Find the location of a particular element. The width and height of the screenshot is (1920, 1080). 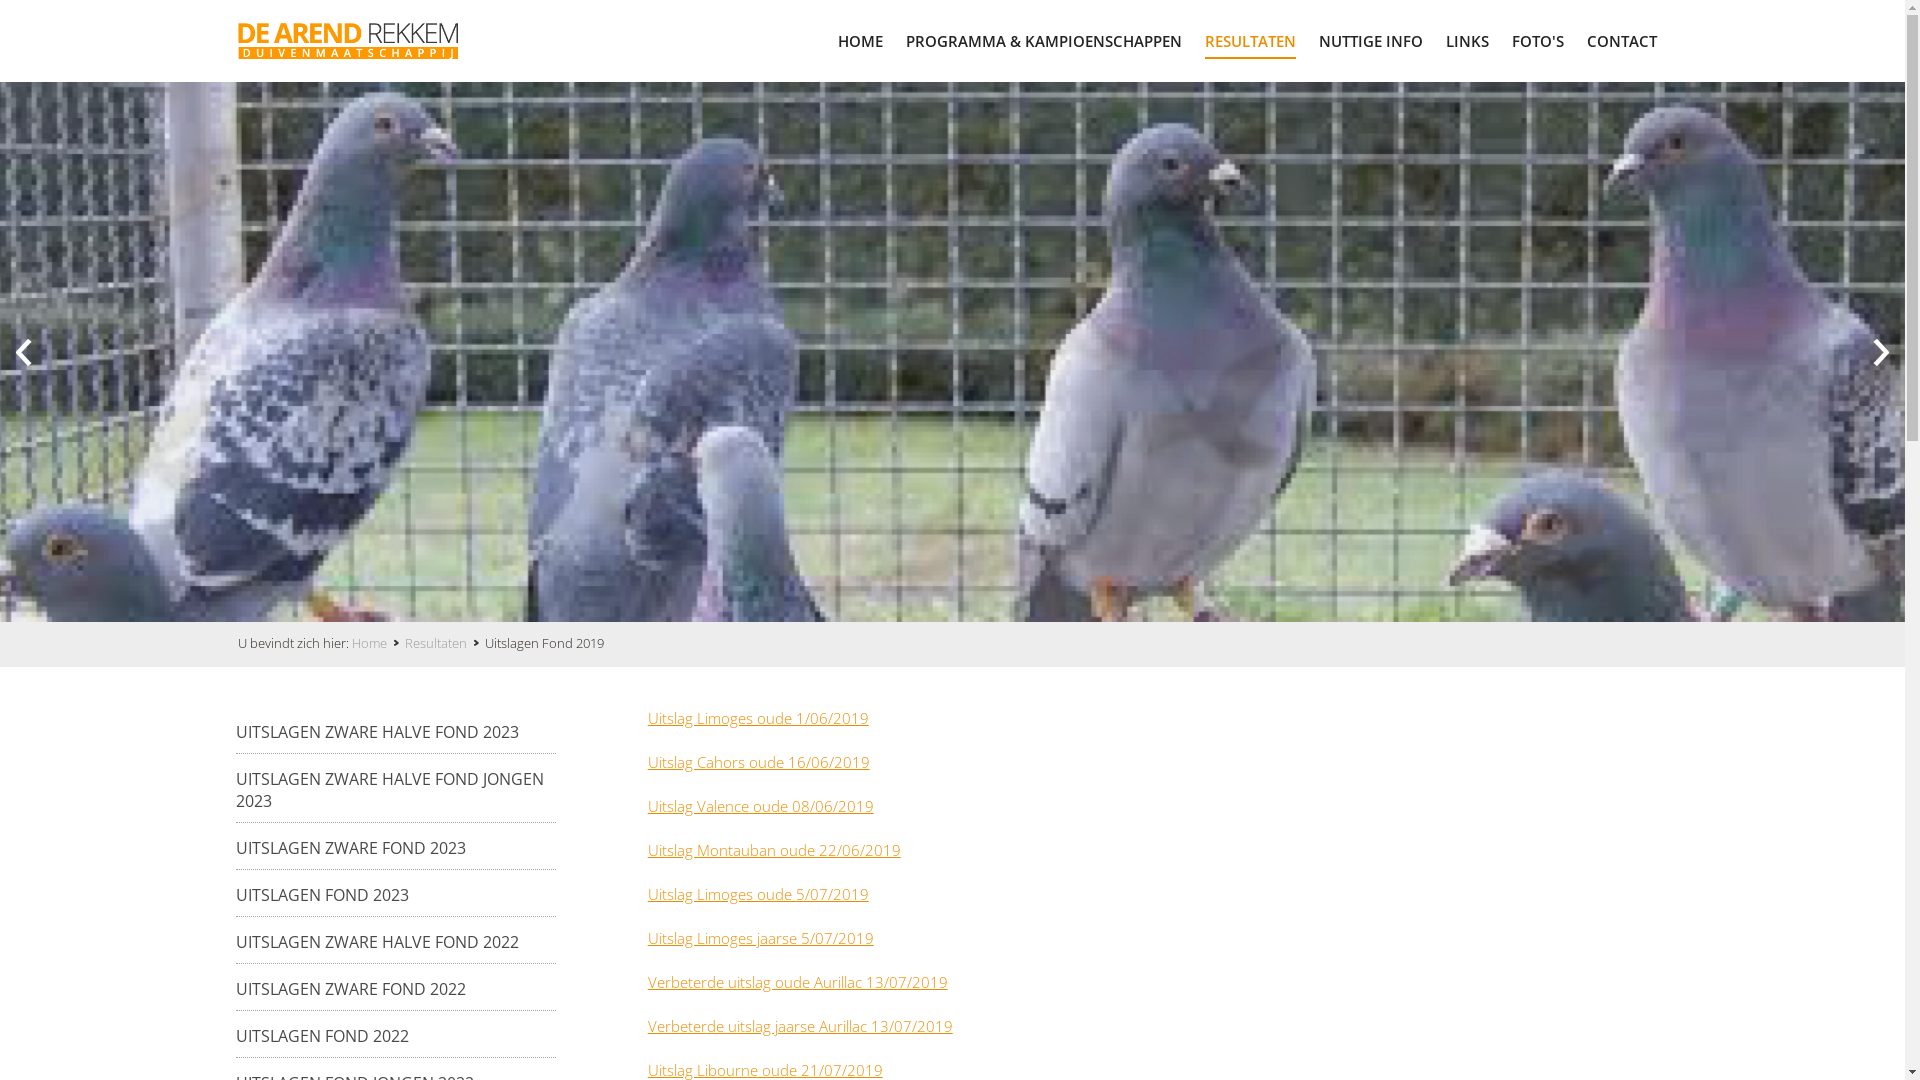

Uitslag Valence oude 08/06/2019 is located at coordinates (761, 806).